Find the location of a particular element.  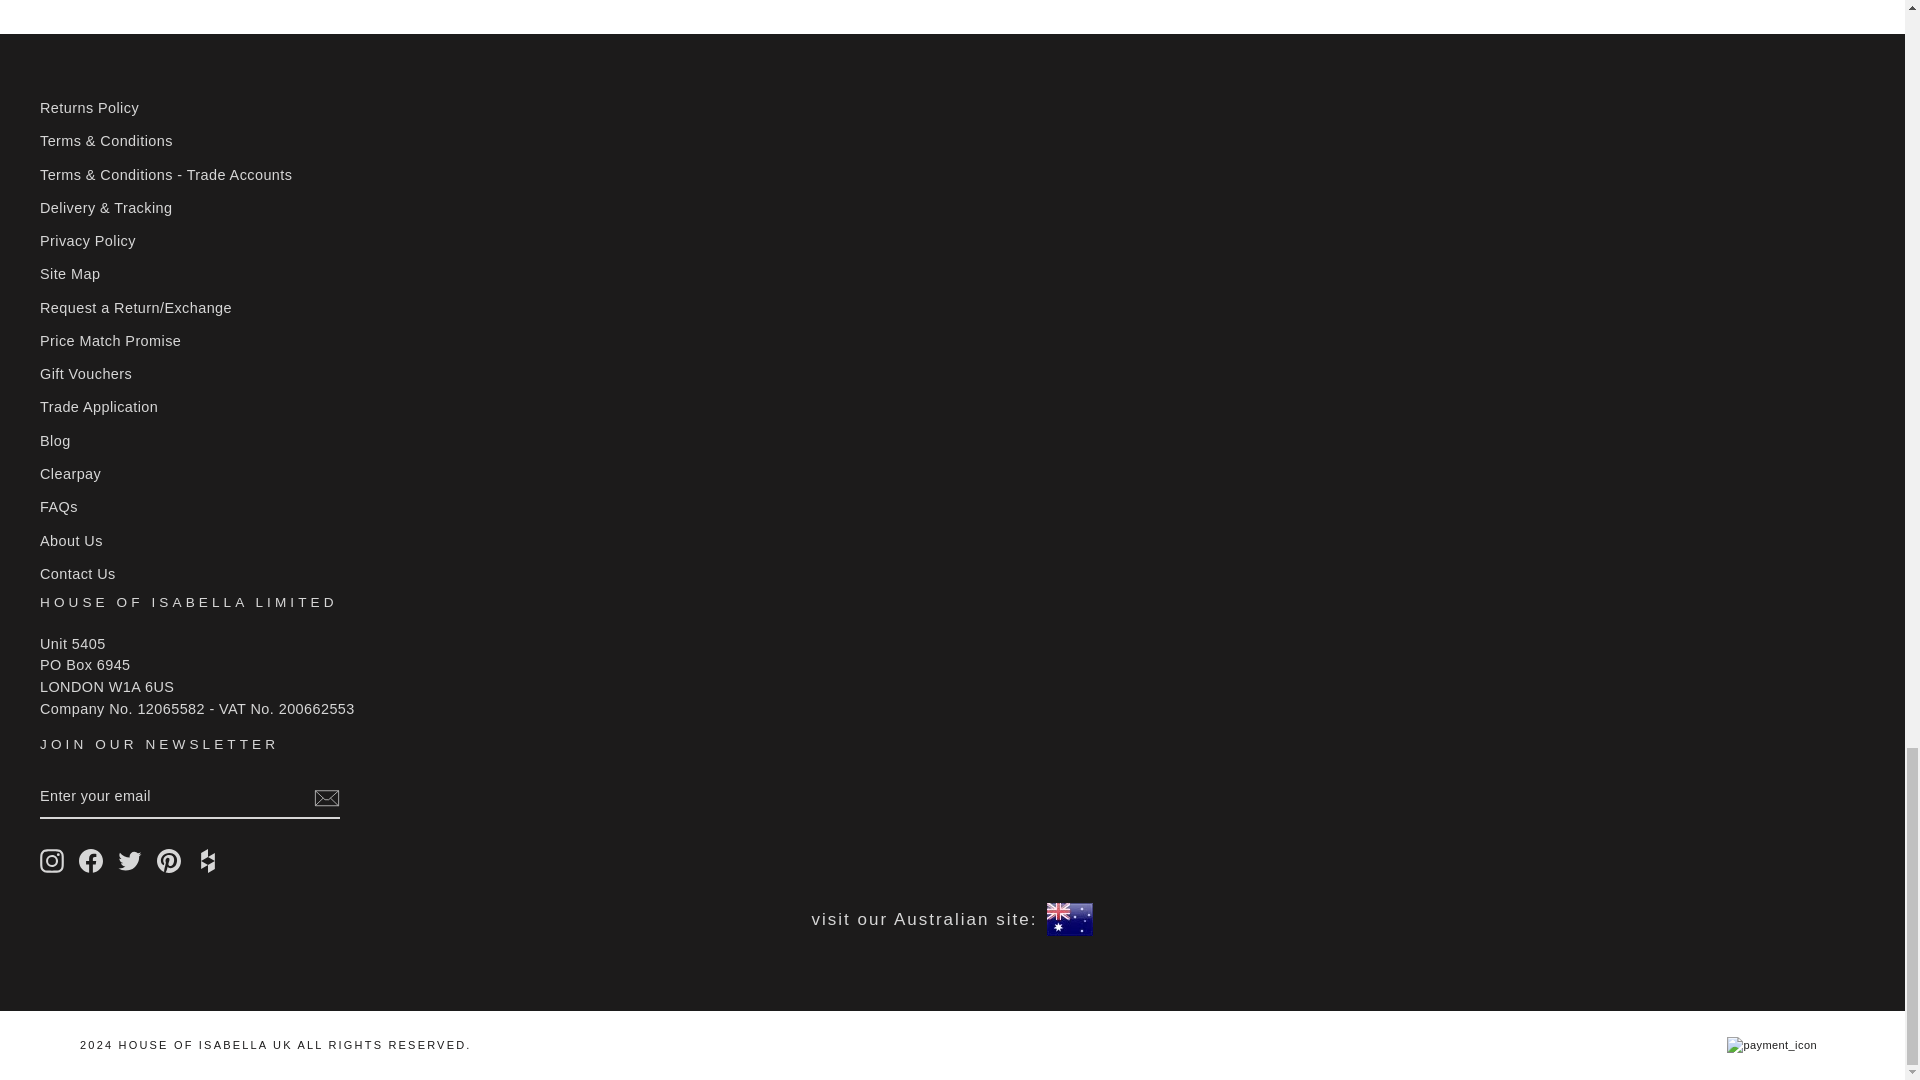

House of Isabella UK on Pinterest is located at coordinates (168, 860).